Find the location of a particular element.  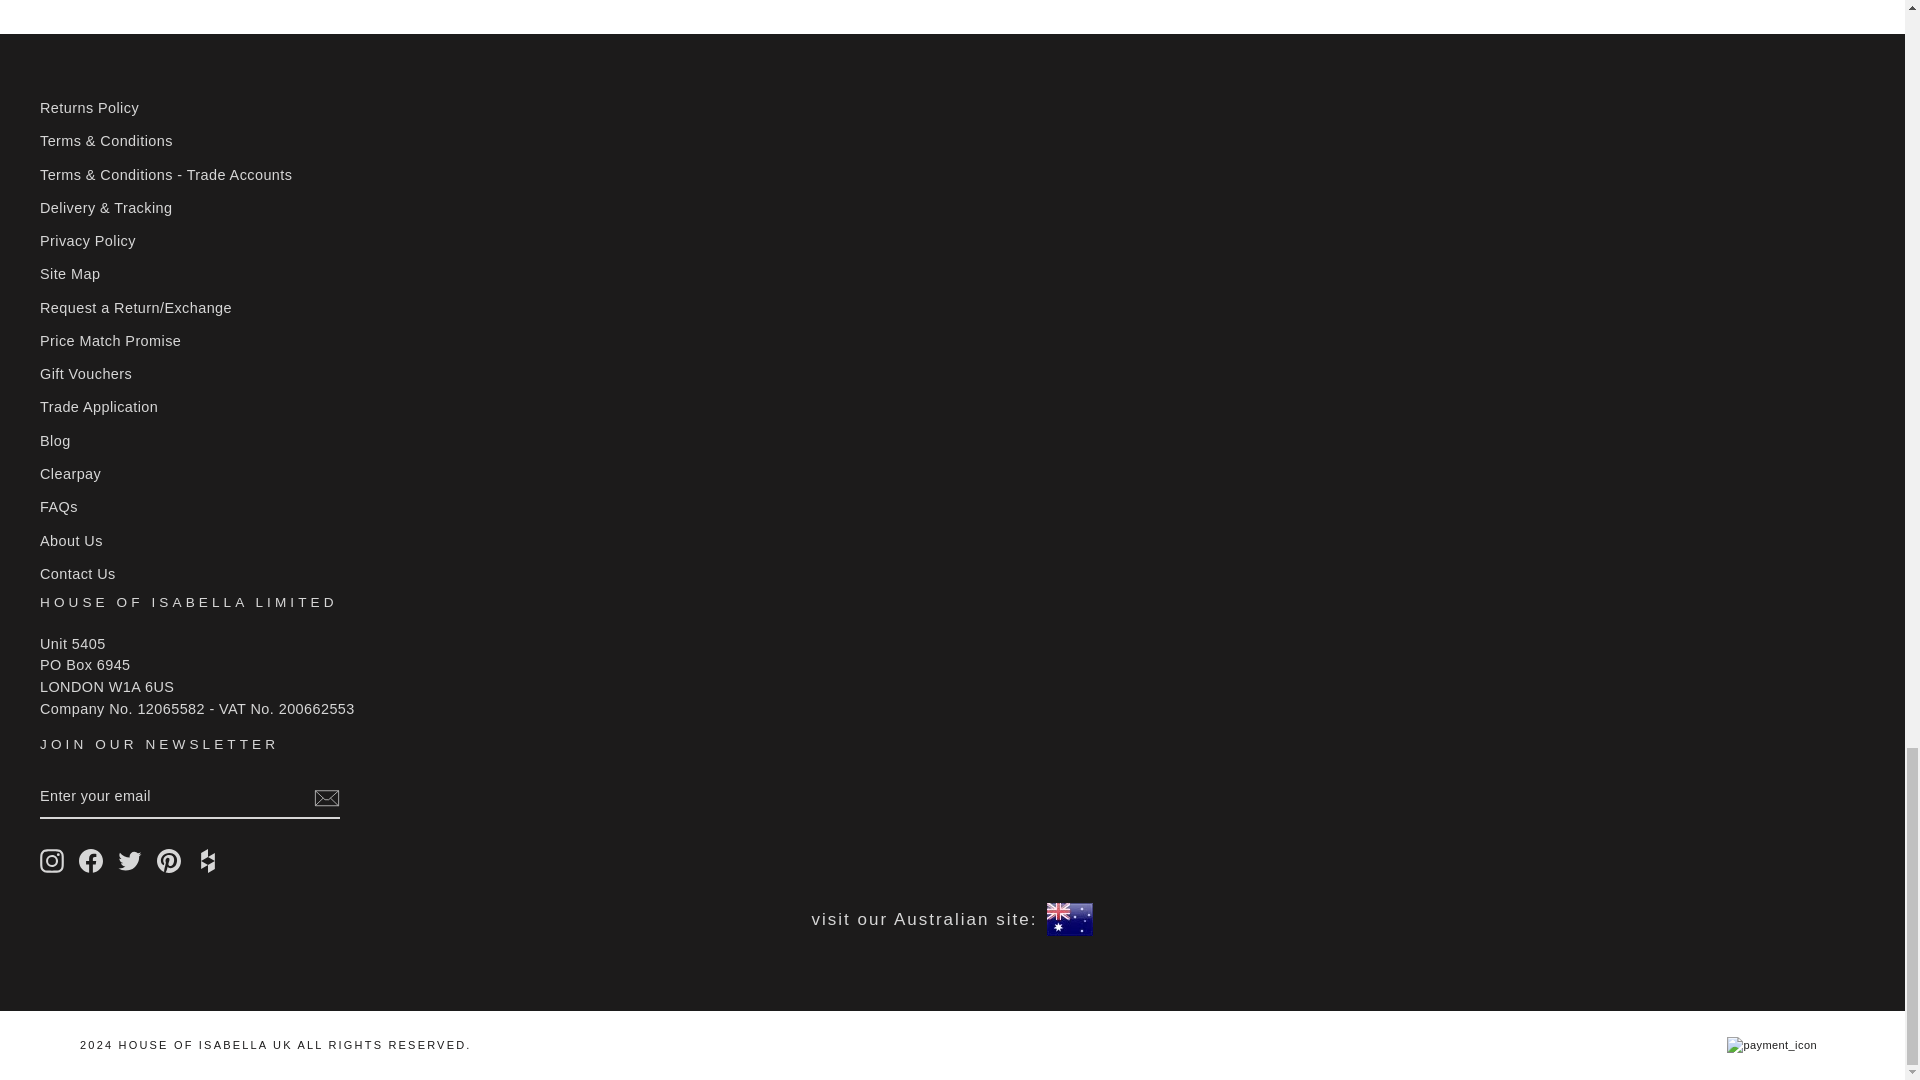

House of Isabella UK on Pinterest is located at coordinates (168, 860).